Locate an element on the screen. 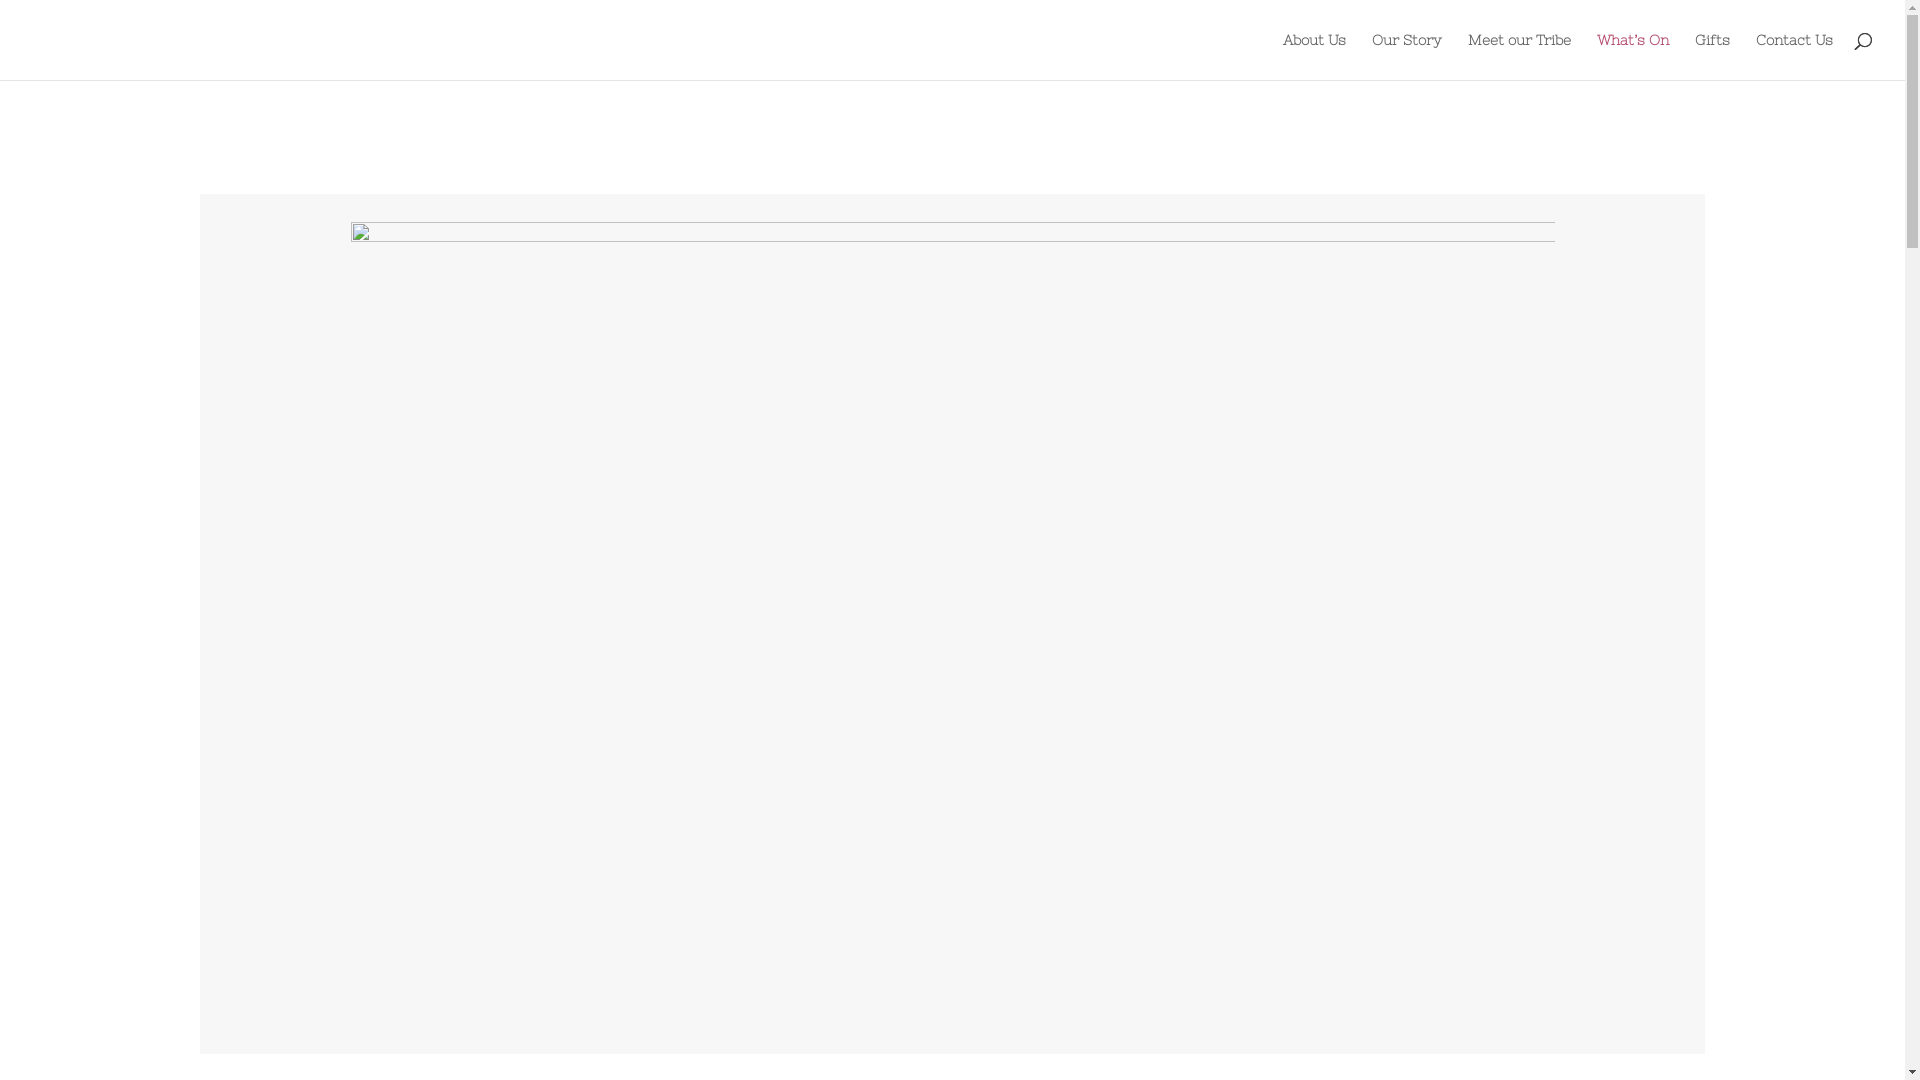  Gifts is located at coordinates (1712, 56).